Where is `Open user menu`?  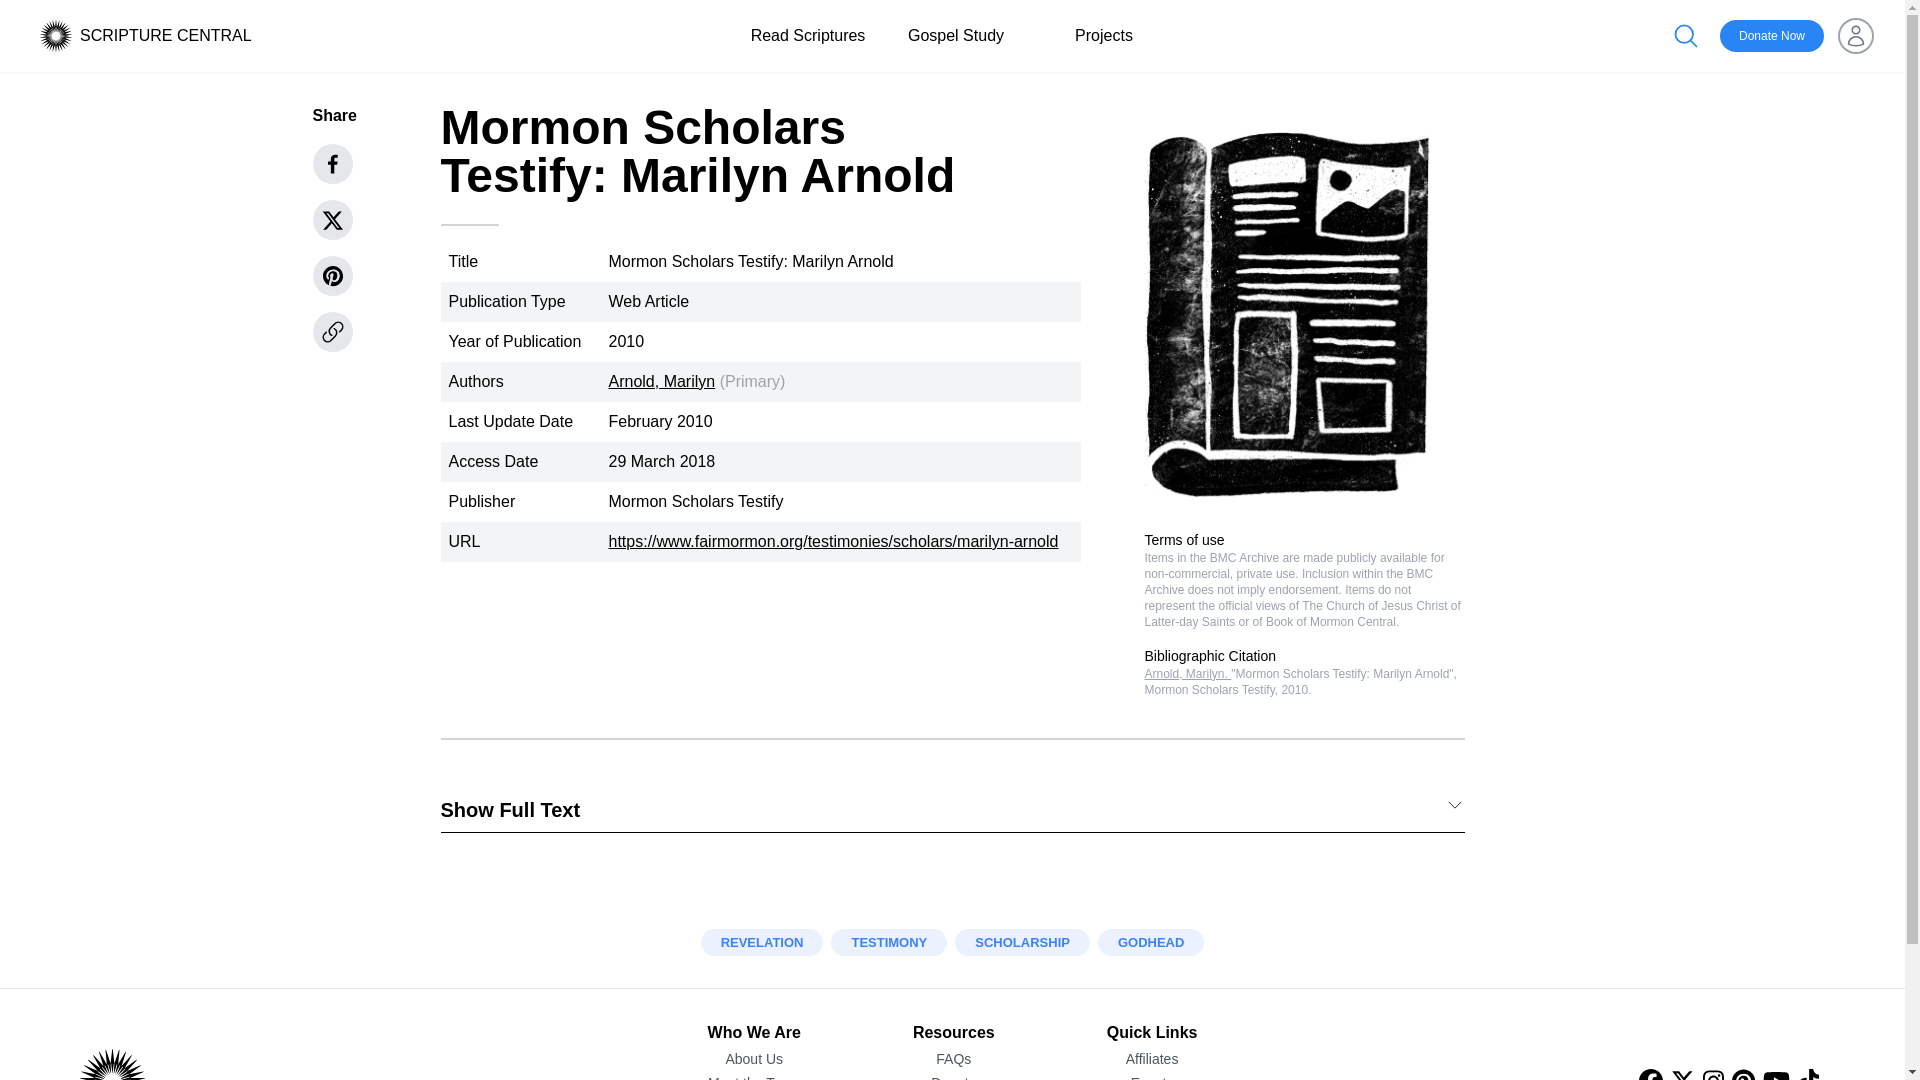 Open user menu is located at coordinates (1856, 36).